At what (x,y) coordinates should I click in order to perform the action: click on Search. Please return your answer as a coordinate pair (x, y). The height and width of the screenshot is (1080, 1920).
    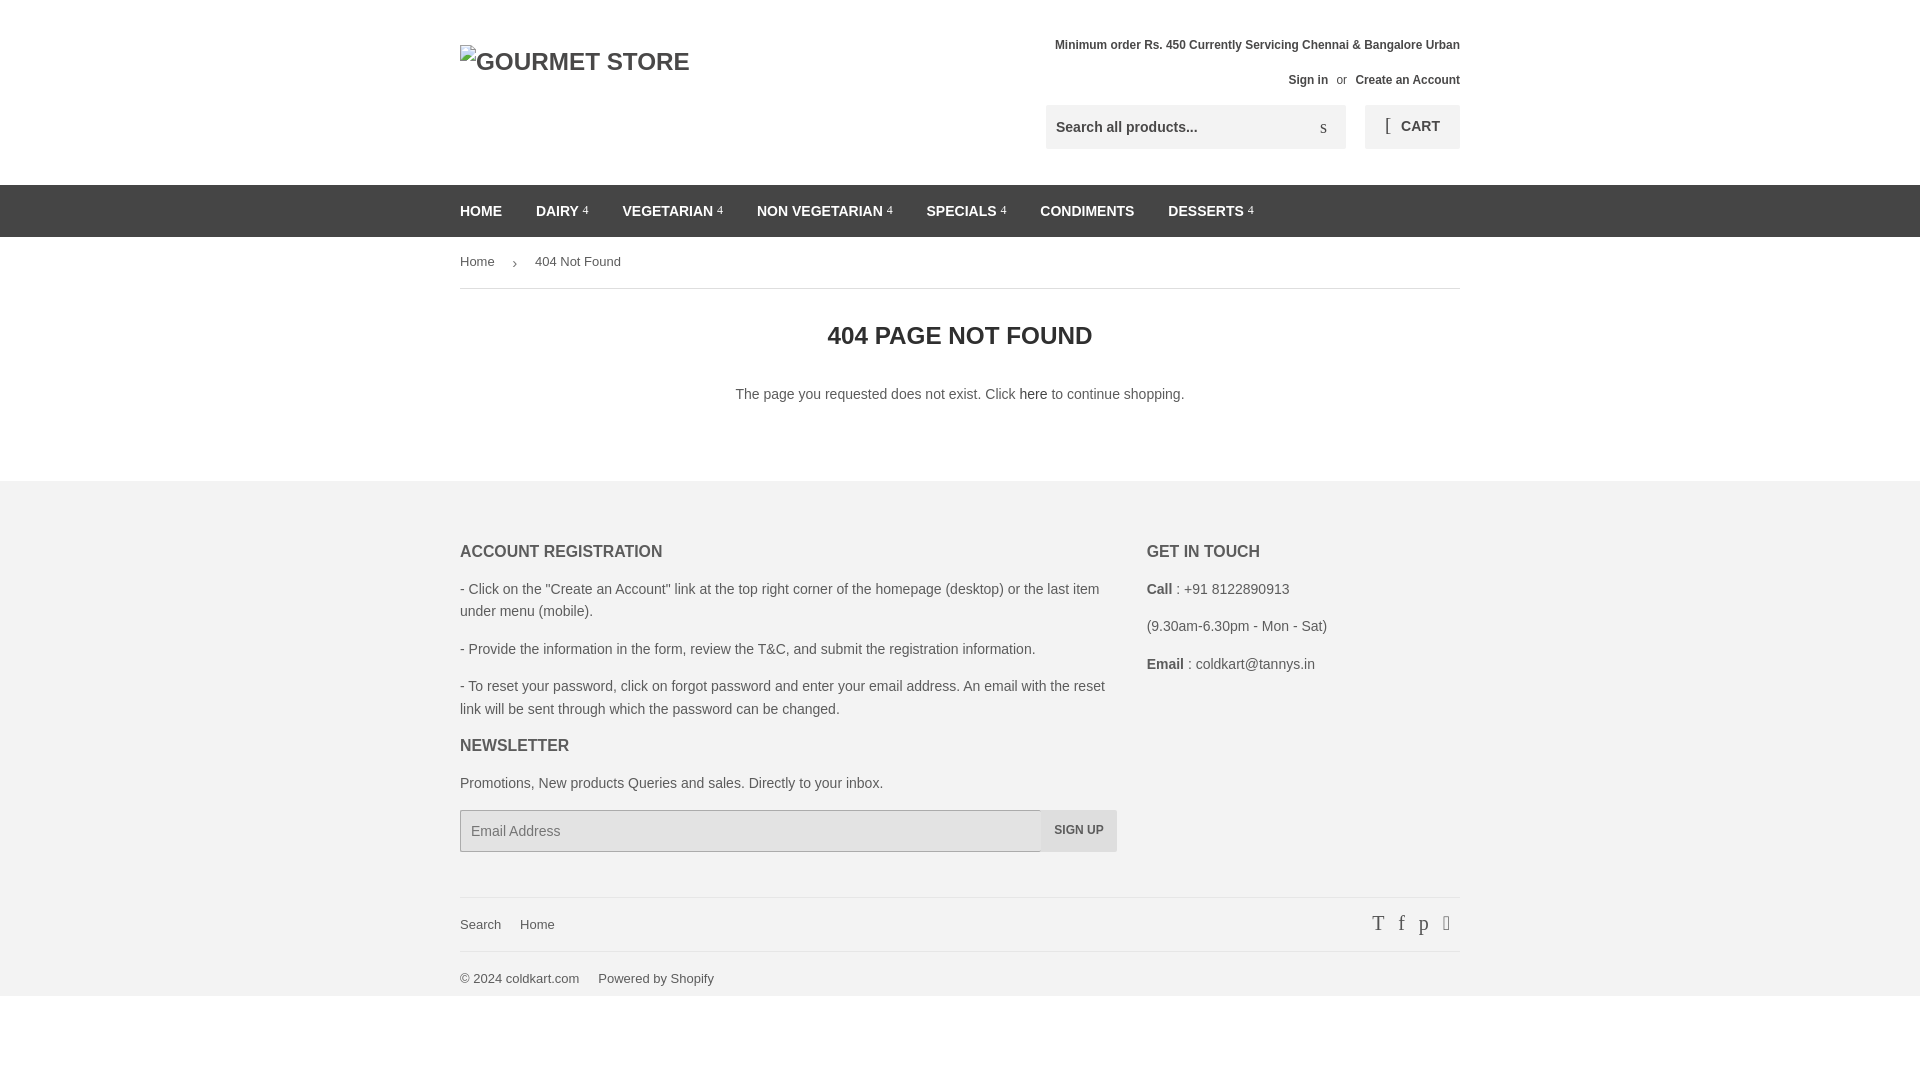
    Looking at the image, I should click on (1323, 128).